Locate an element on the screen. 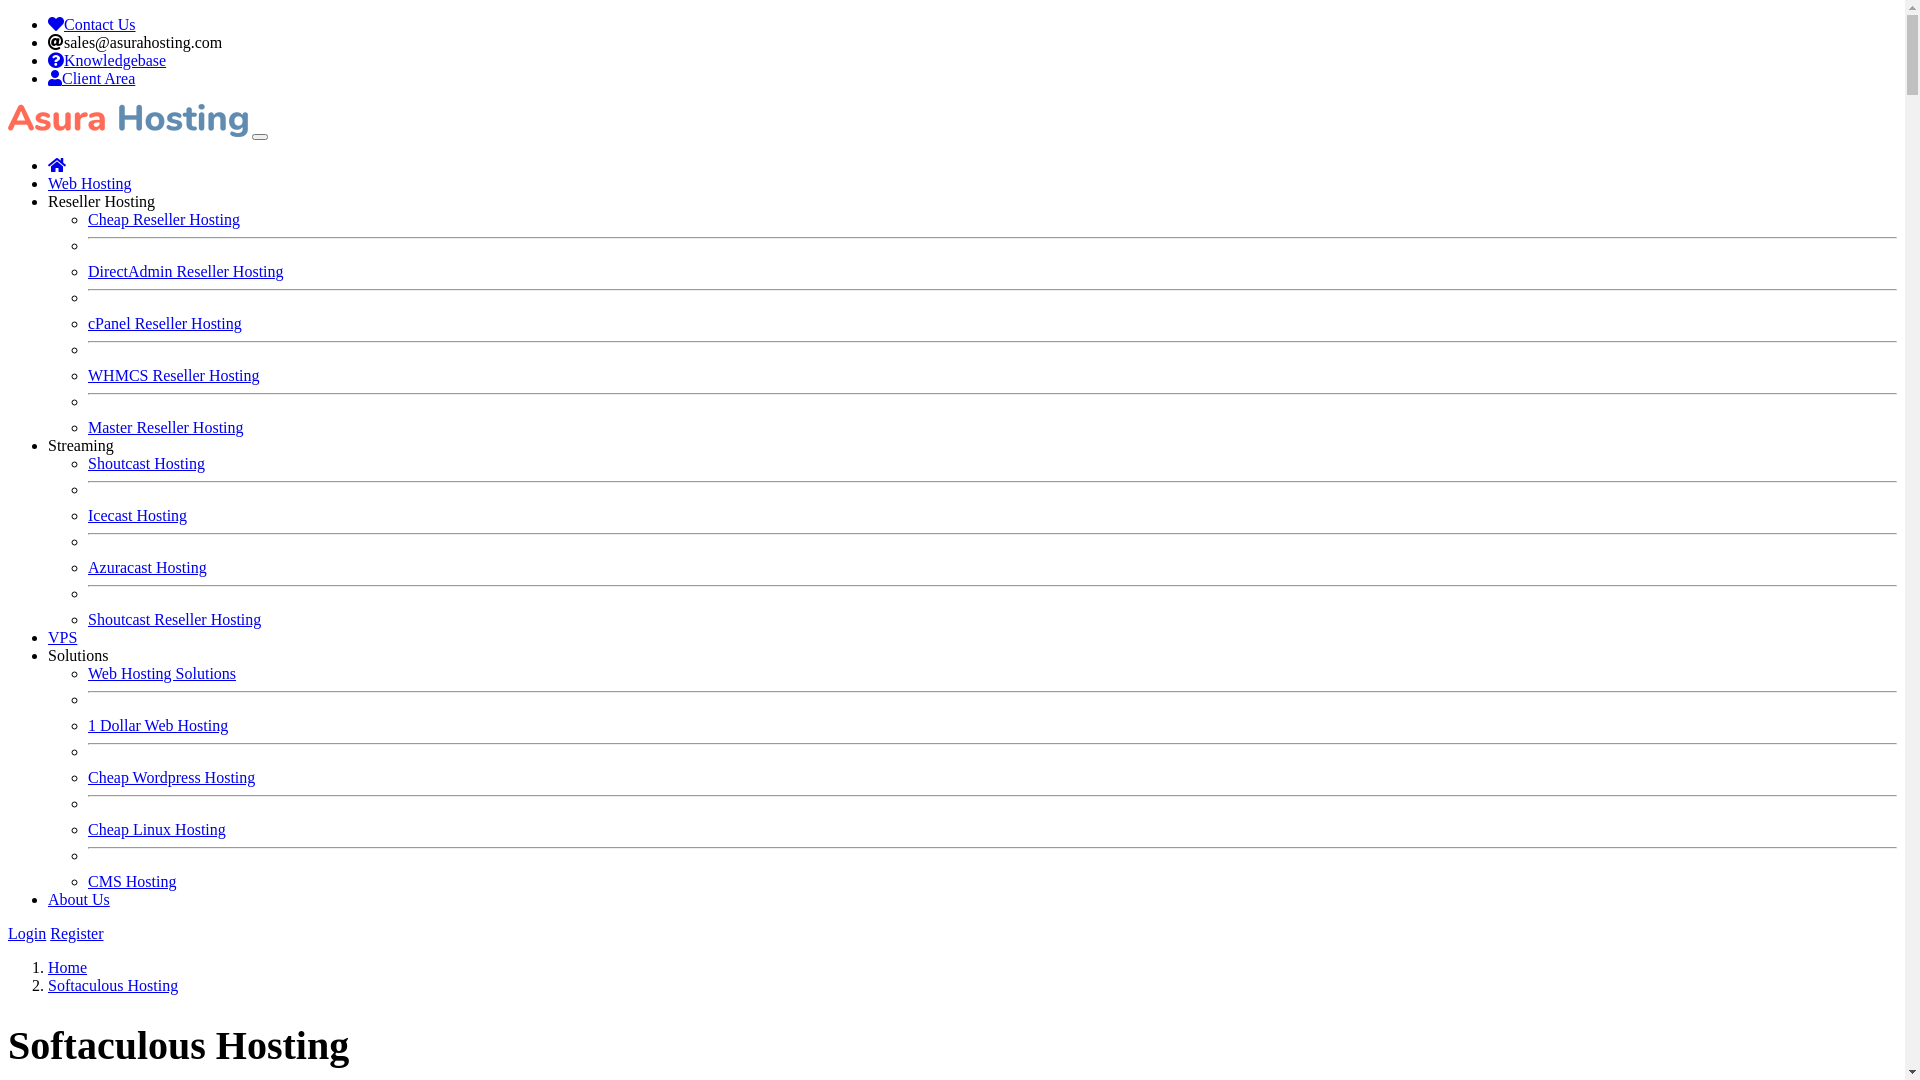 The width and height of the screenshot is (1920, 1080). Login is located at coordinates (27, 934).